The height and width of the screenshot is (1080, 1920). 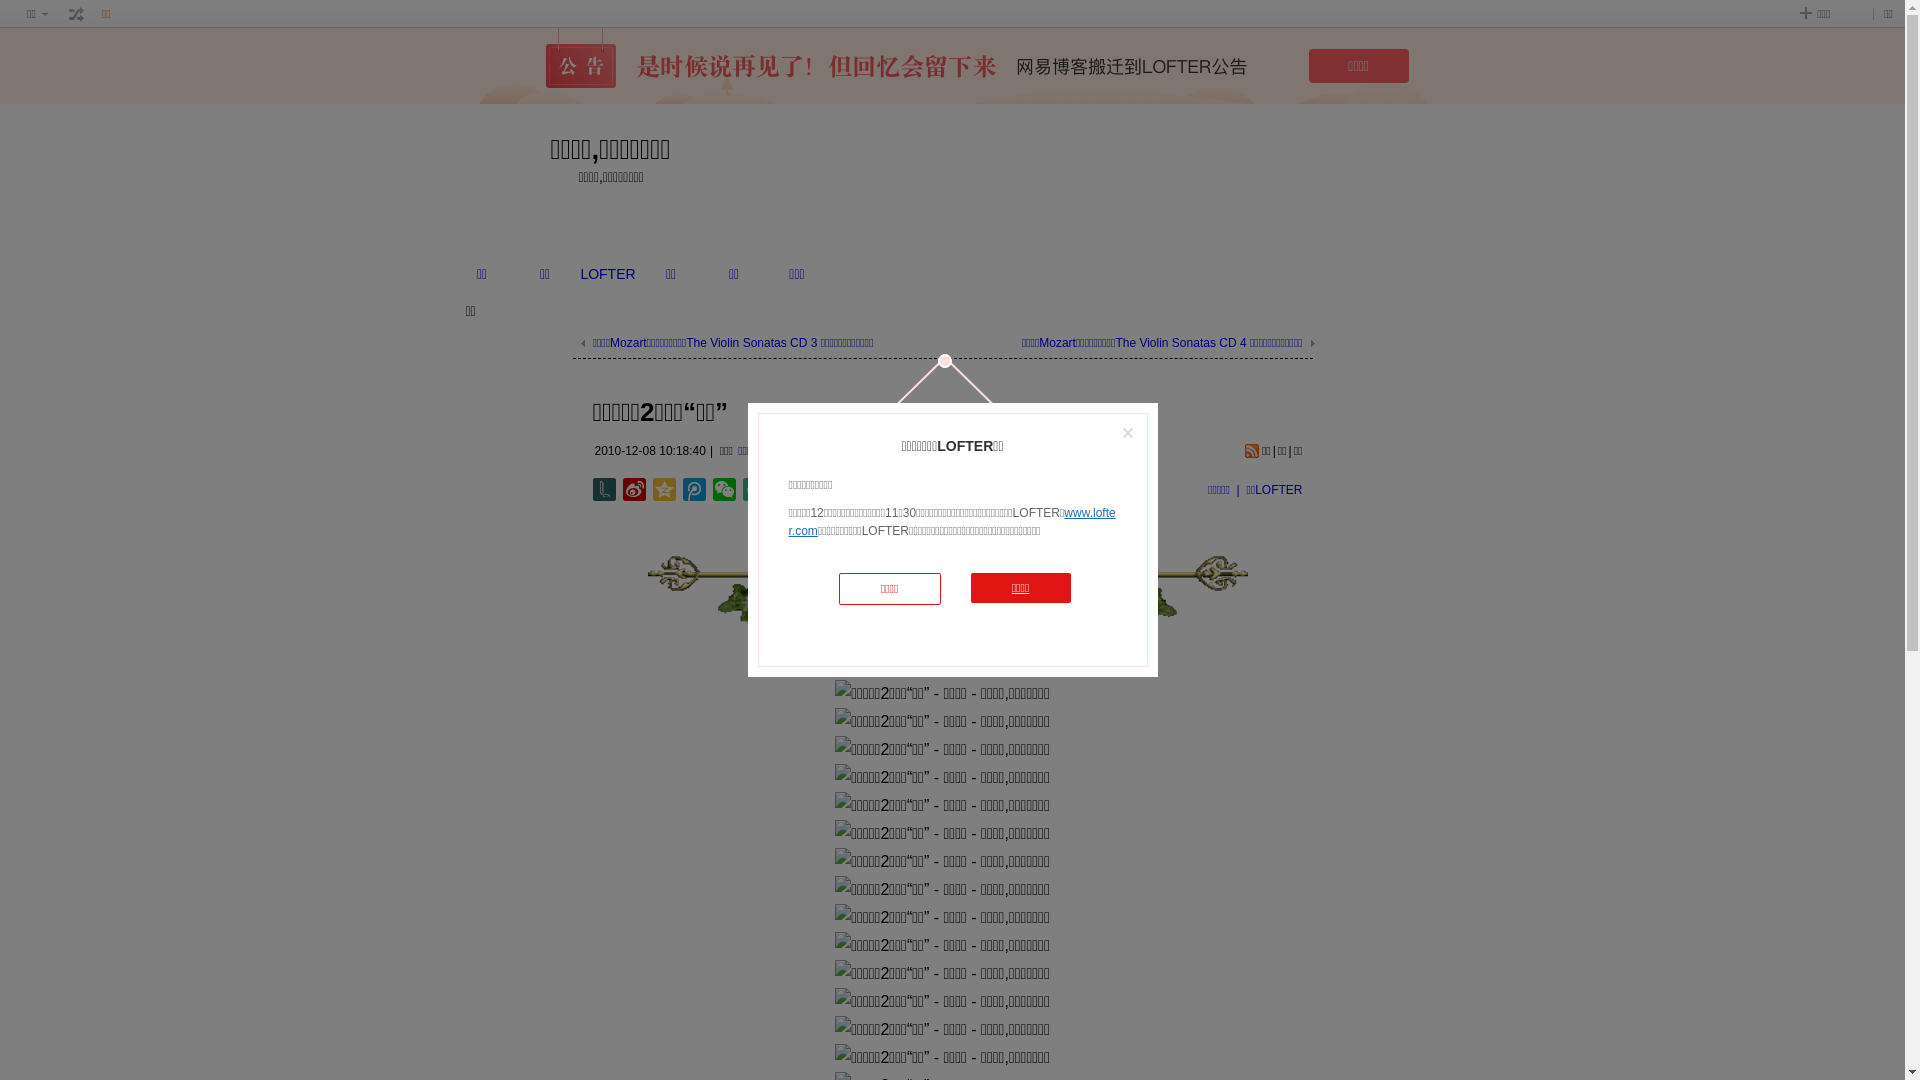 I want to click on  , so click(x=77, y=14).